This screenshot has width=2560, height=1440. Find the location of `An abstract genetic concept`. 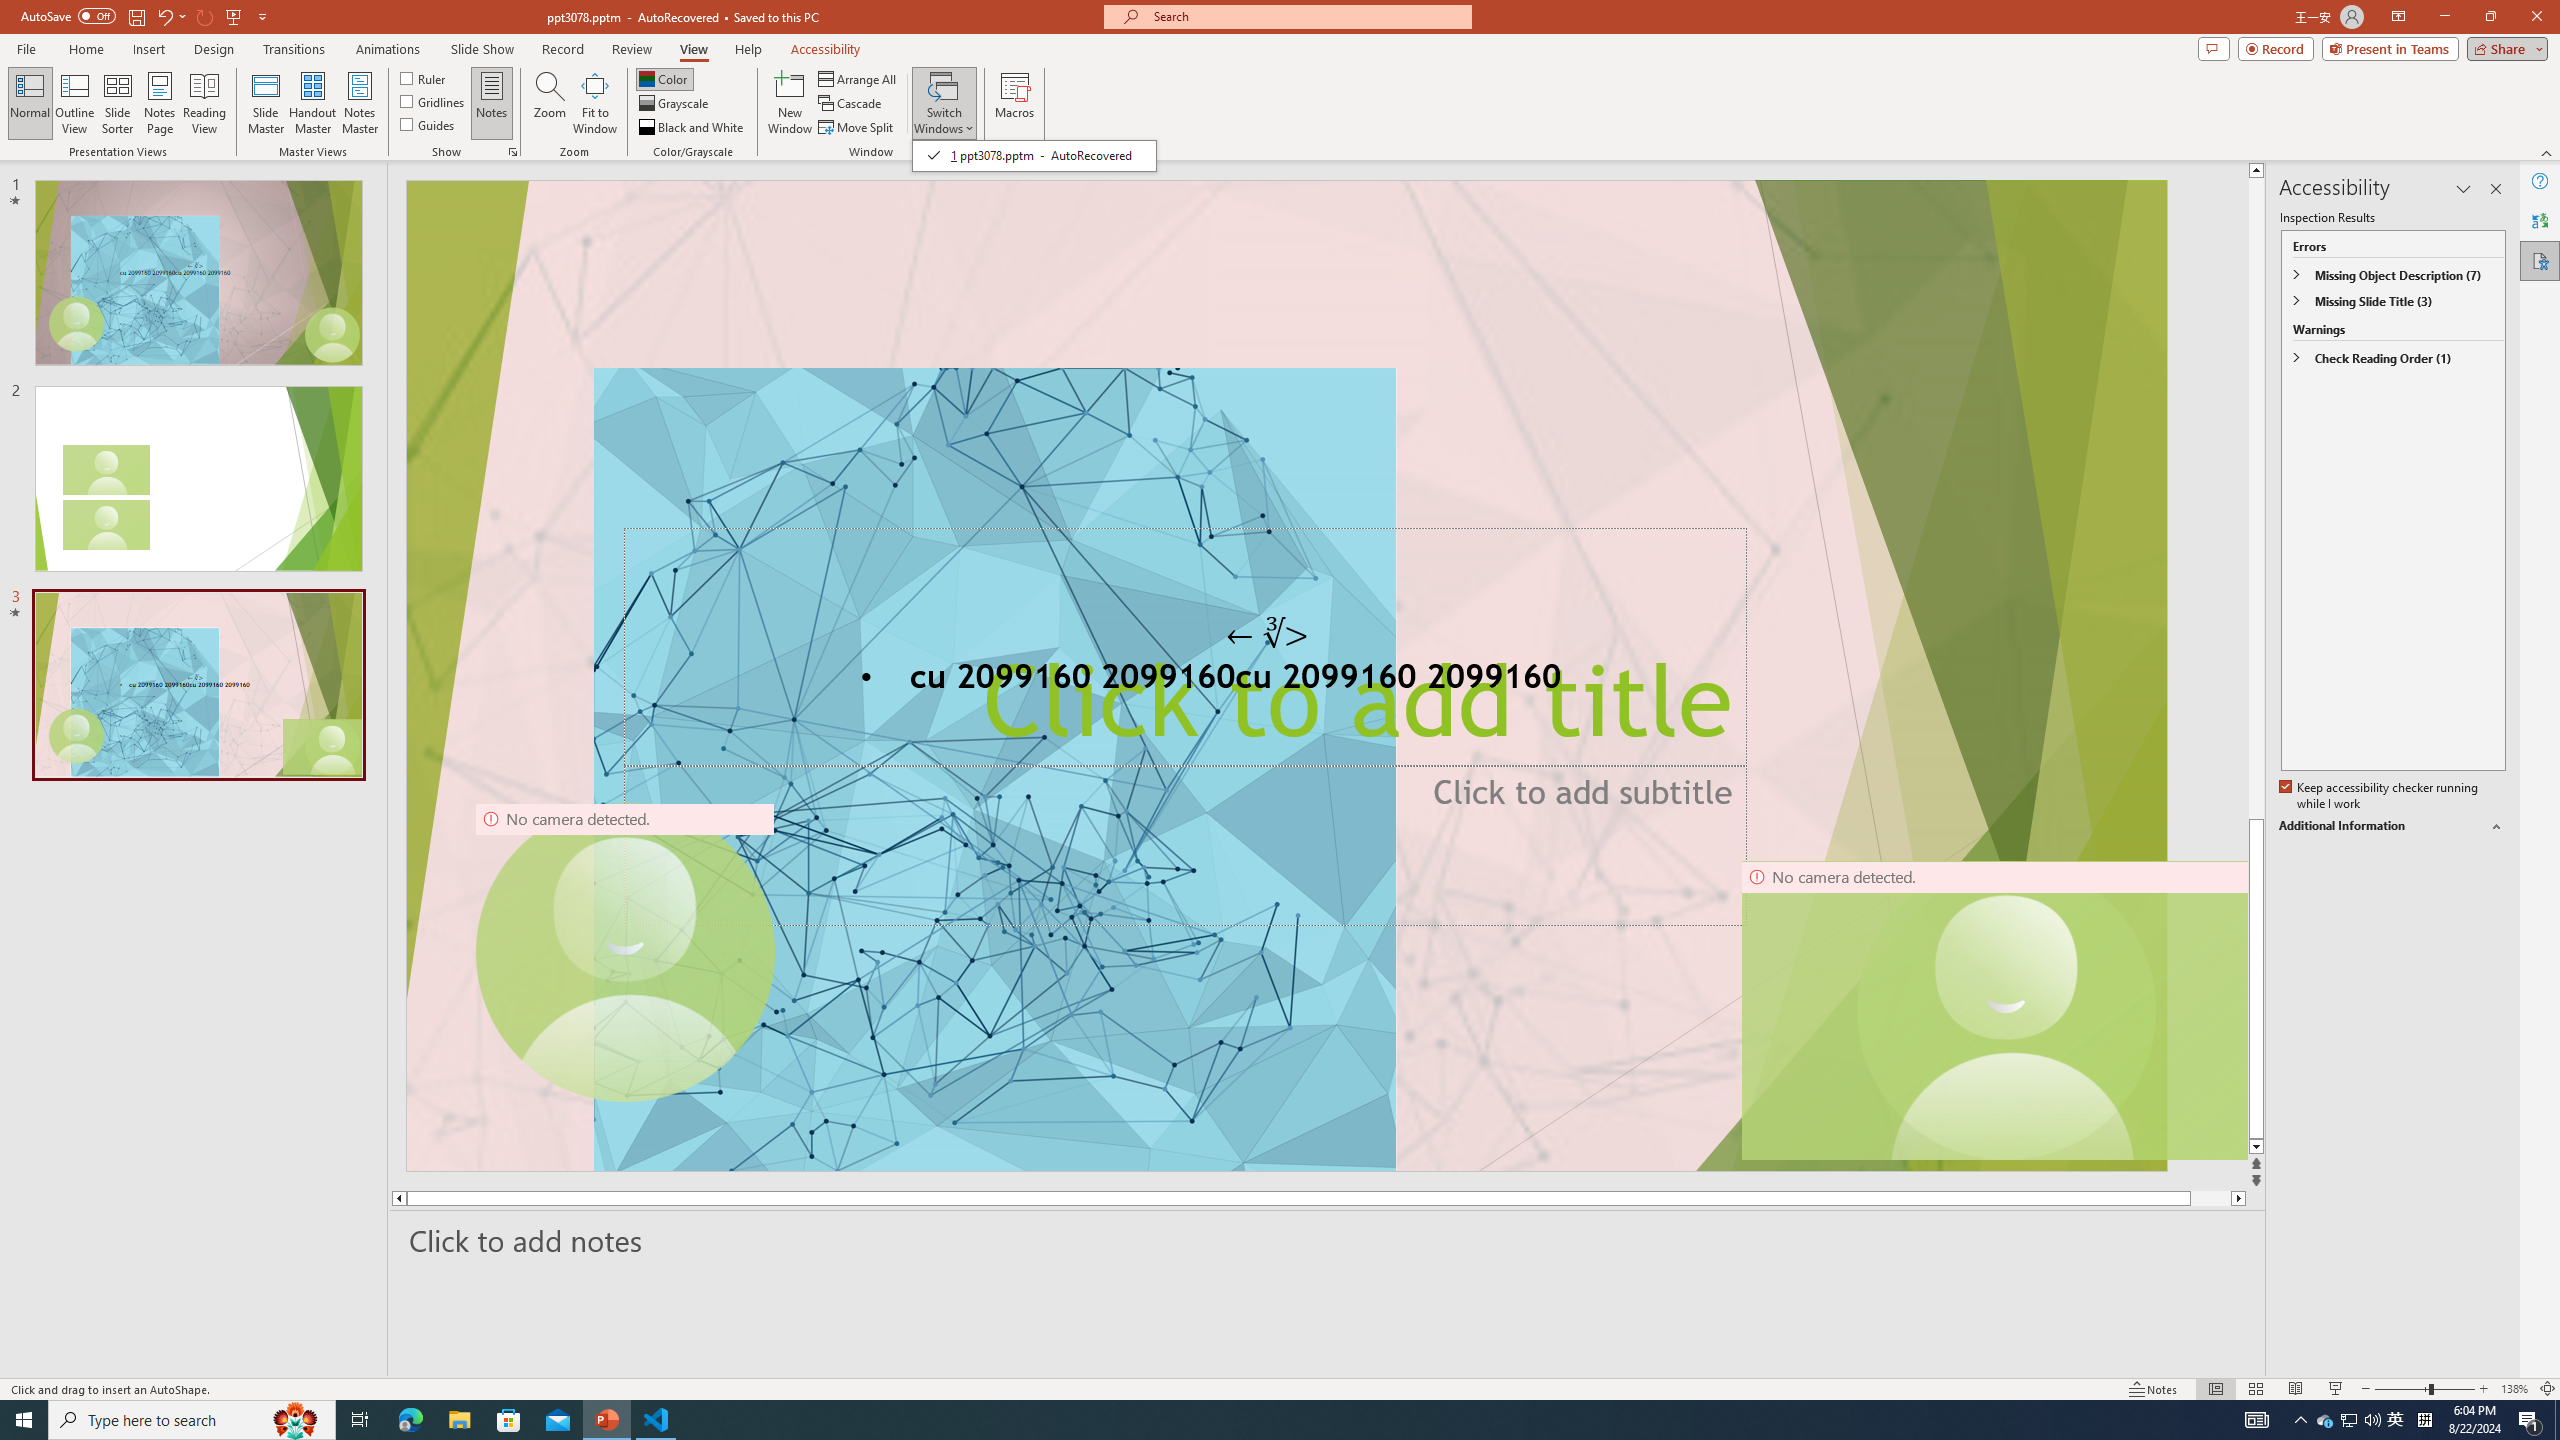

An abstract genetic concept is located at coordinates (1286, 676).